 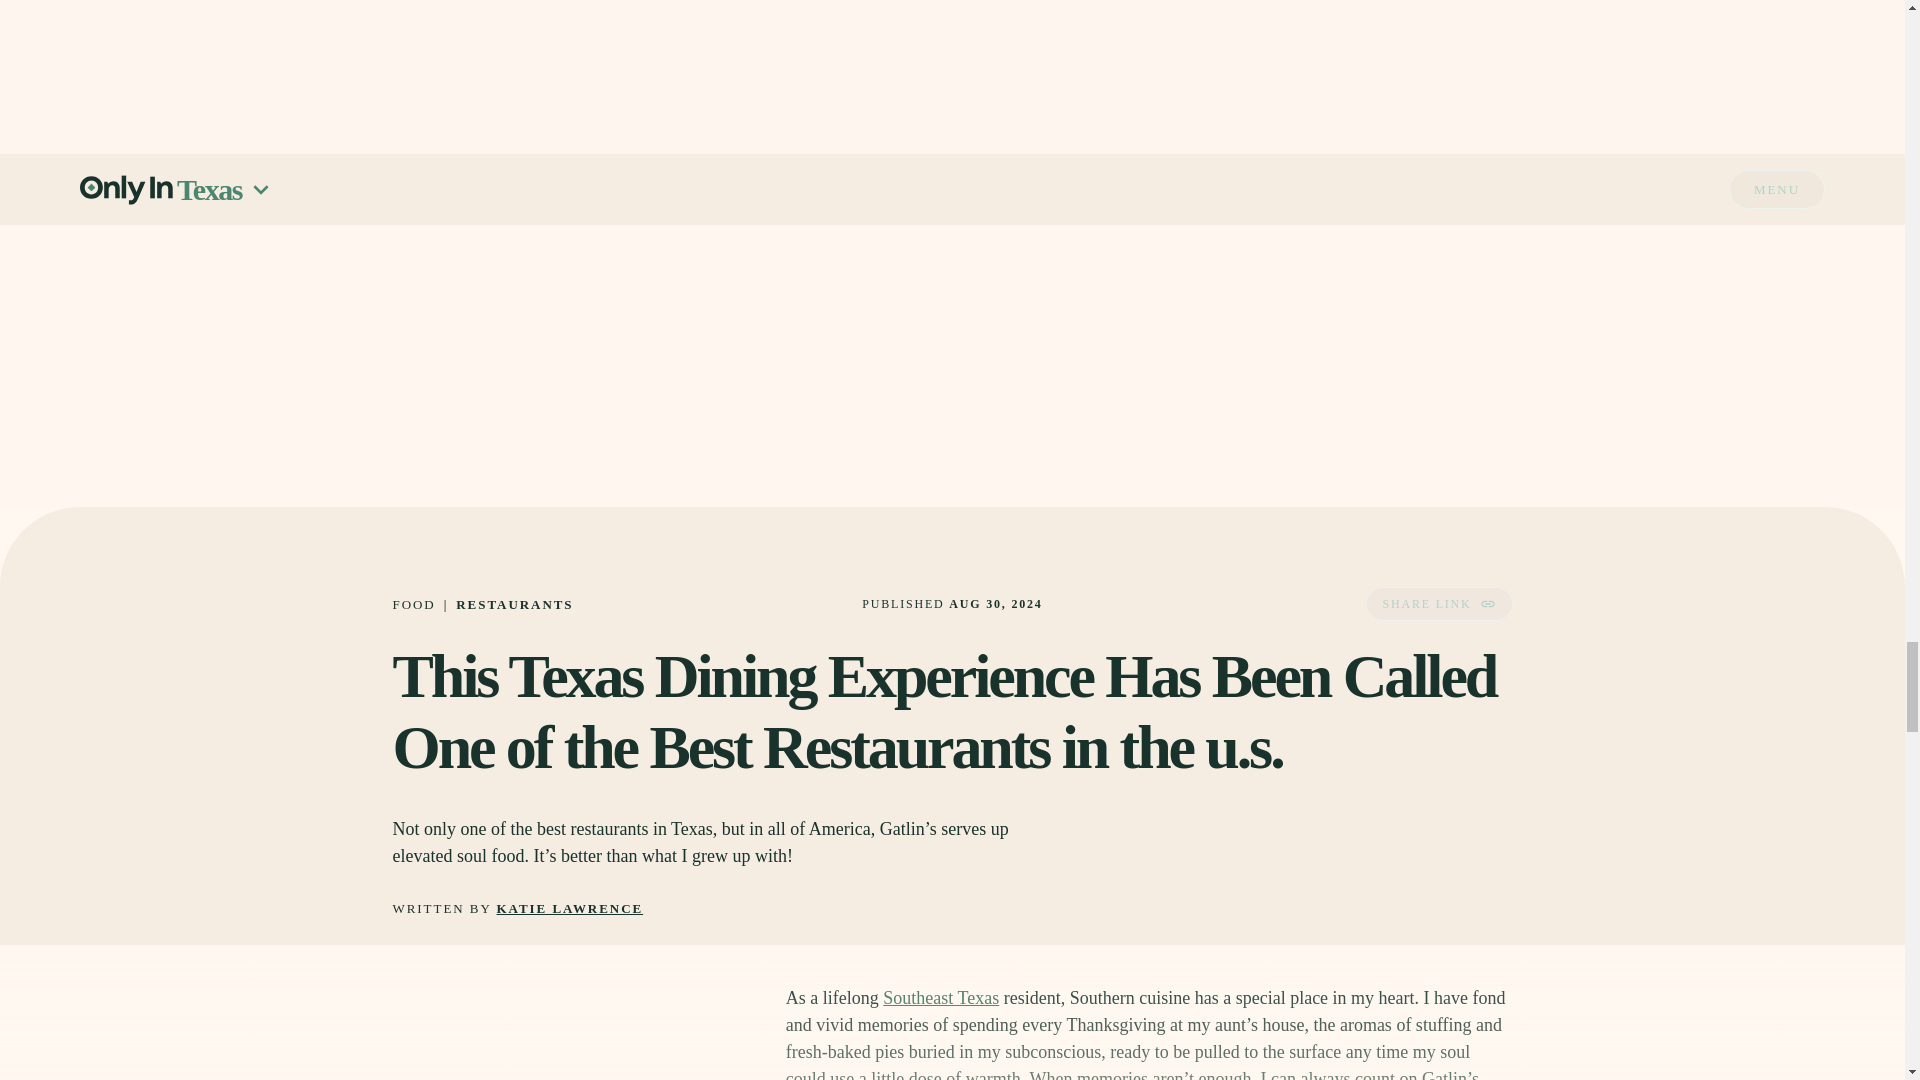 What do you see at coordinates (1148, 26) in the screenshot?
I see `CHOOSE YOUR STATE` at bounding box center [1148, 26].